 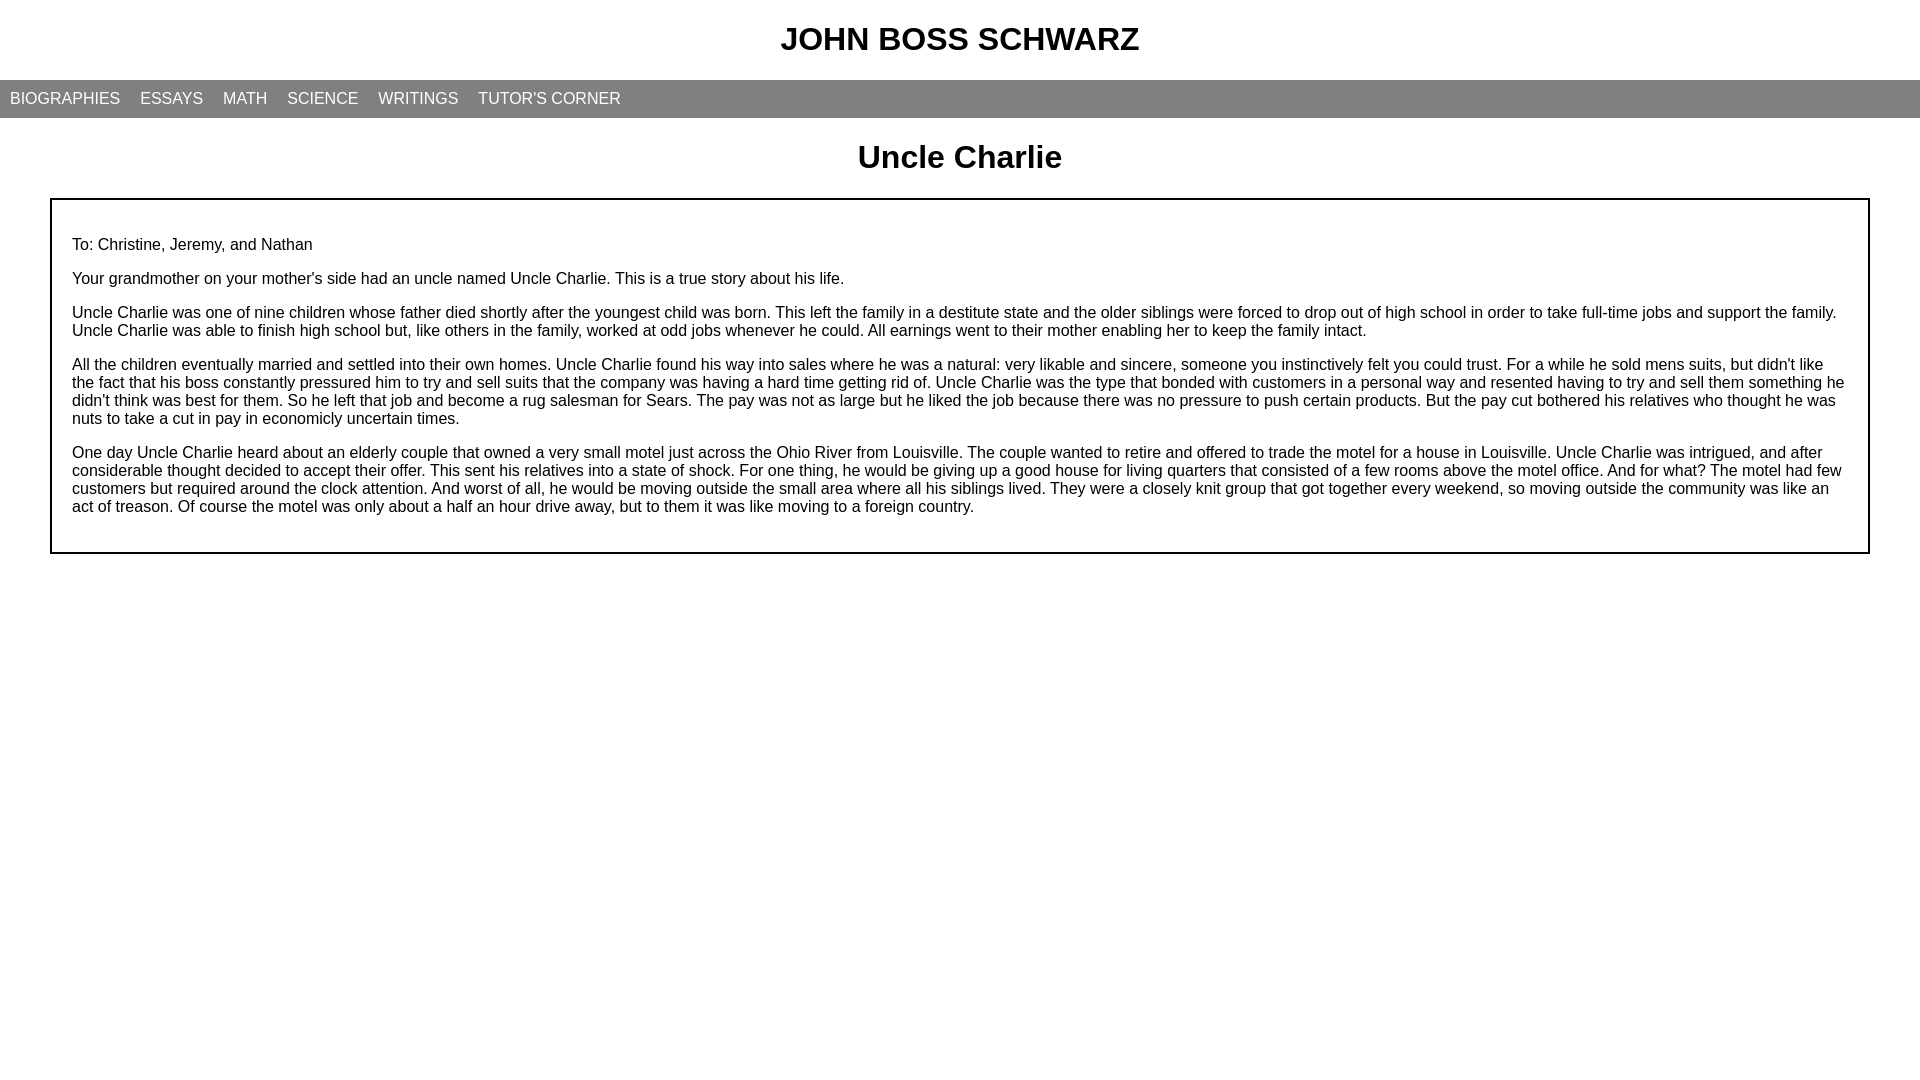 I want to click on BIOGRAPHIES, so click(x=65, y=98).